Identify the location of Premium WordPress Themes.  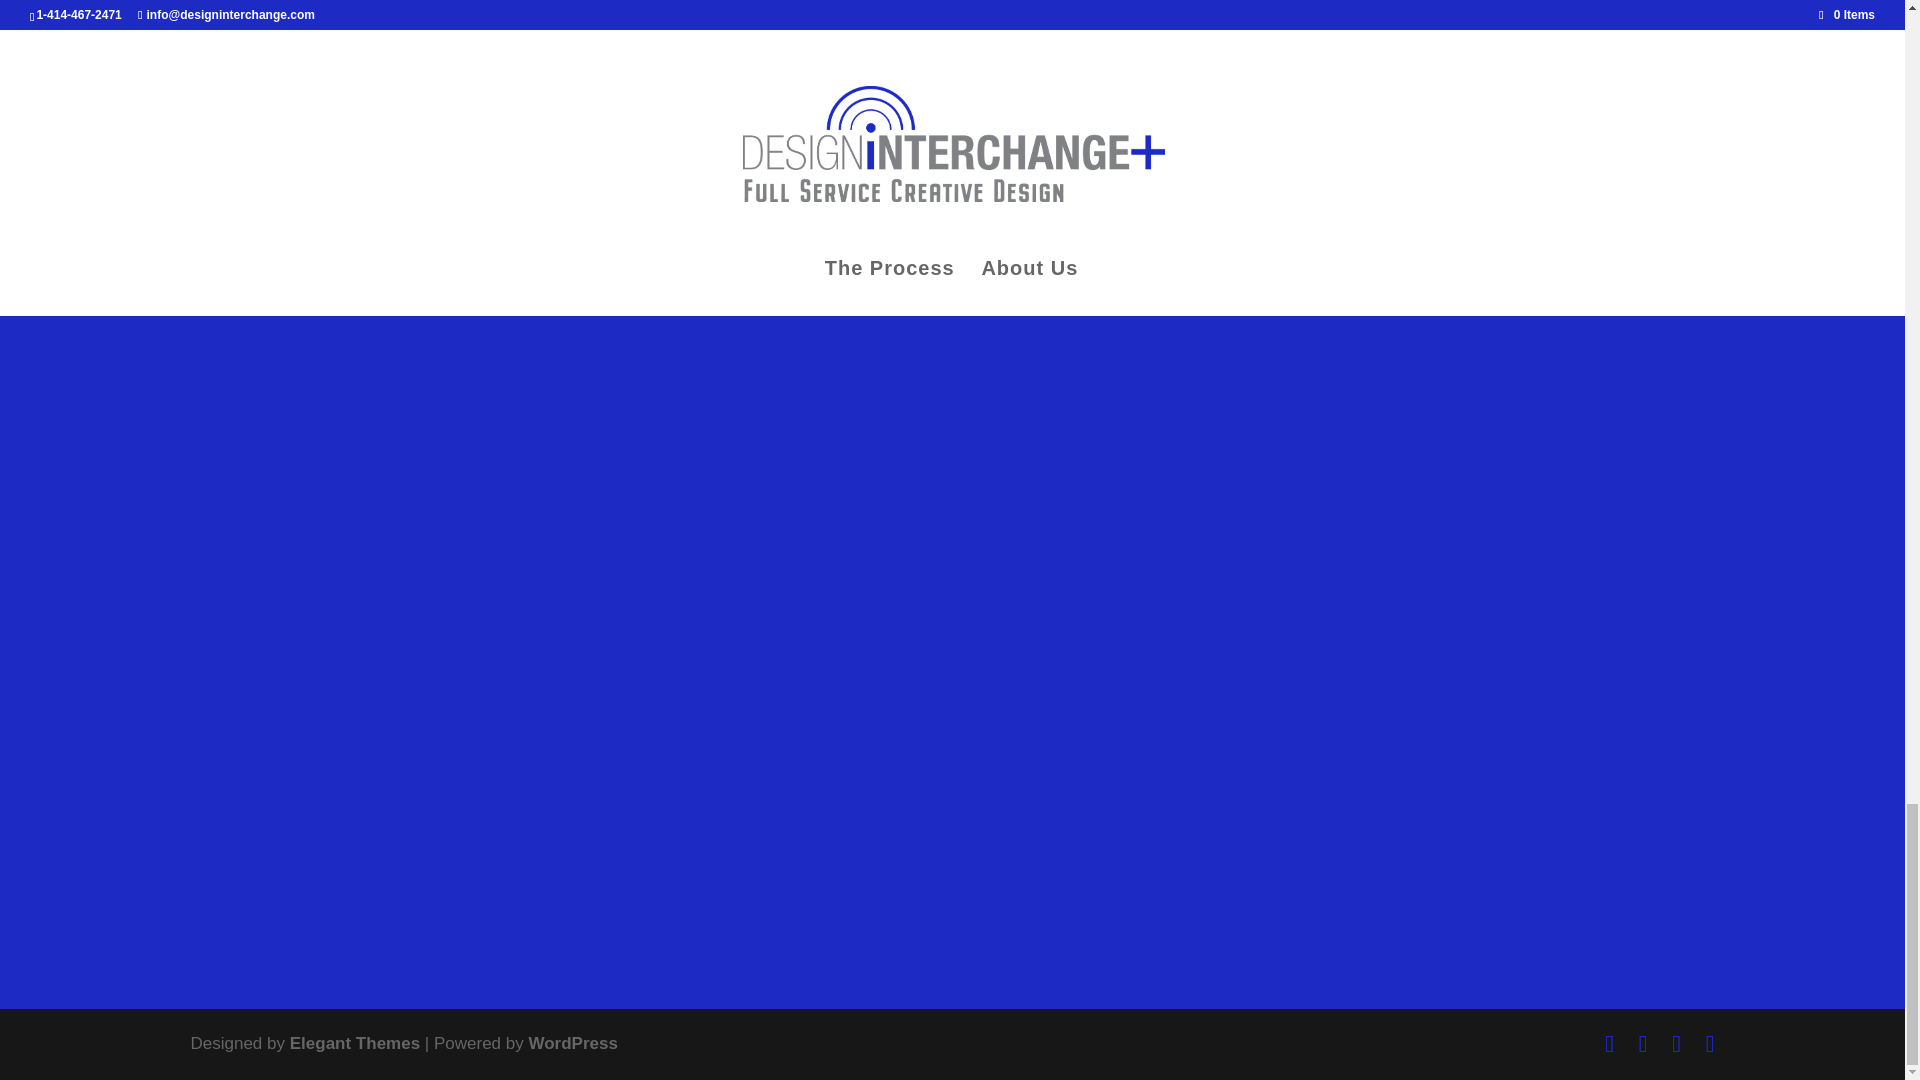
(354, 1043).